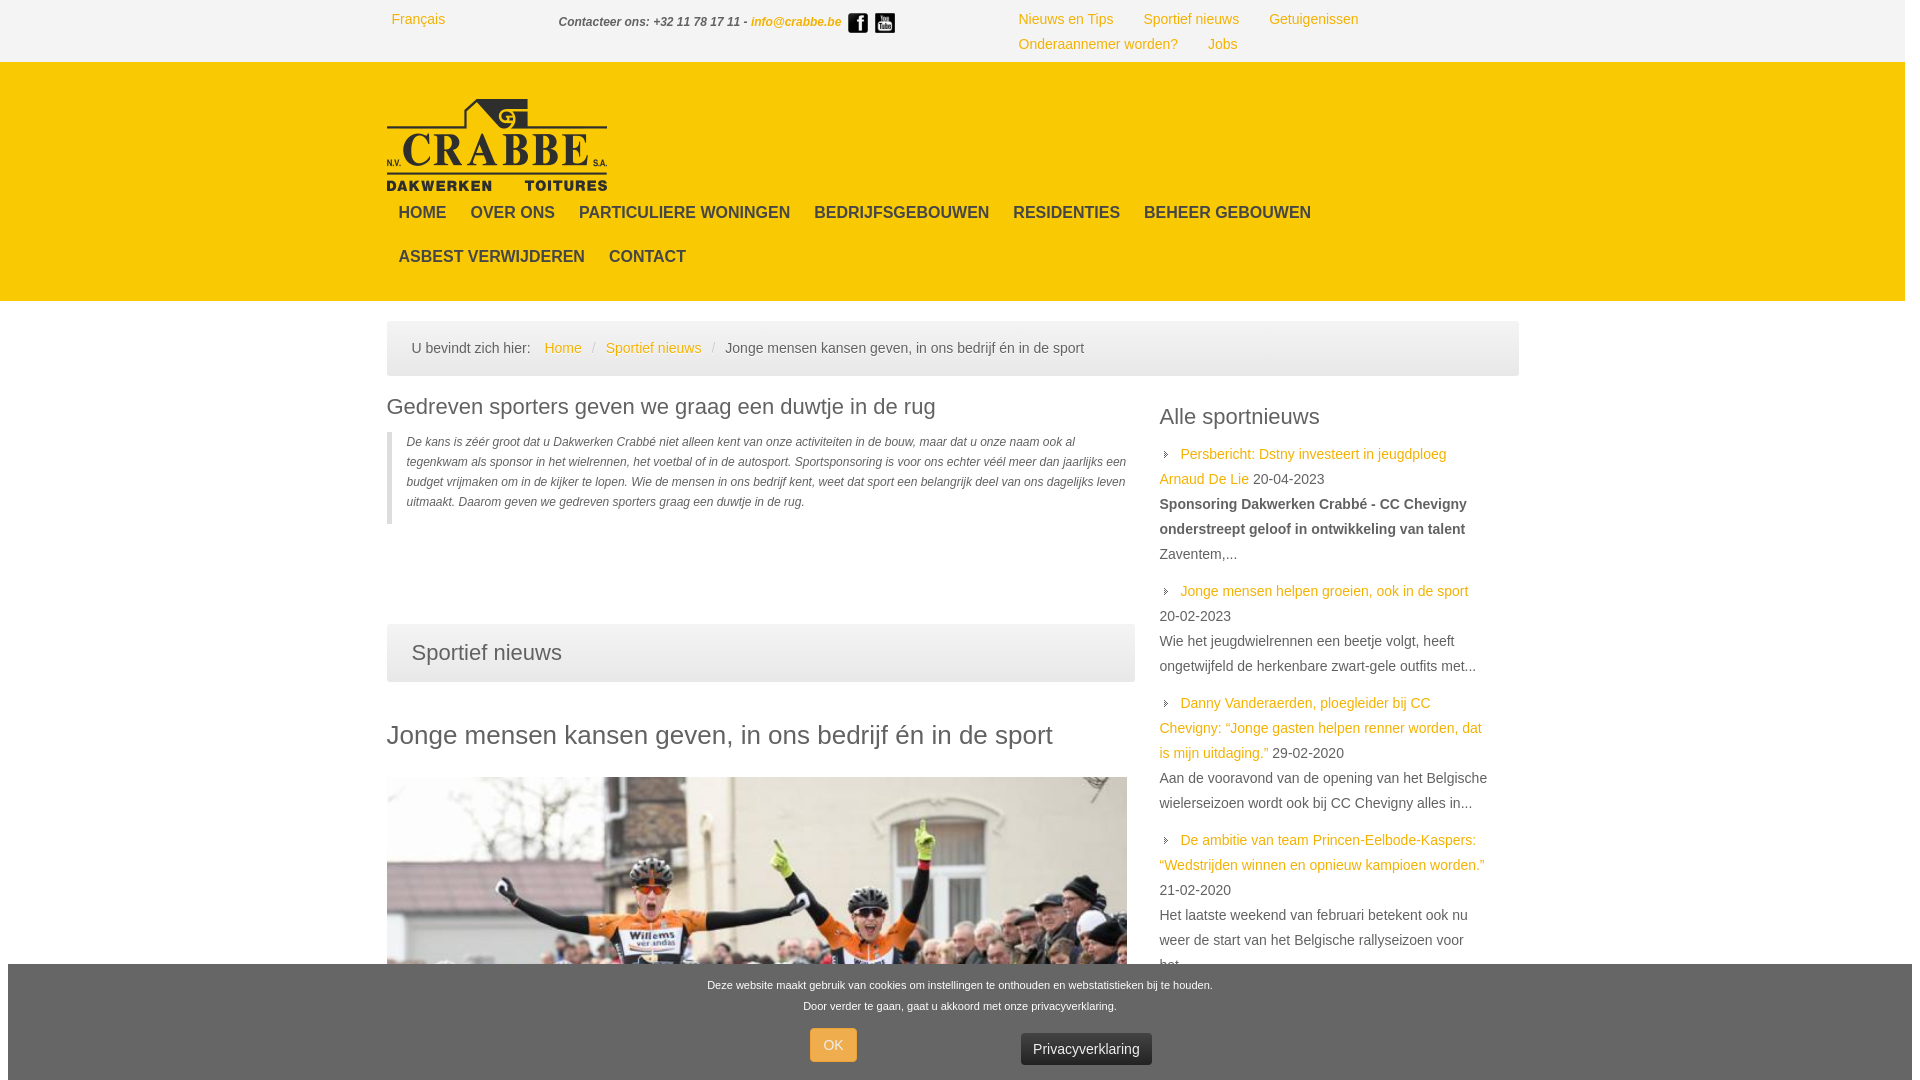 The width and height of the screenshot is (1920, 1080). What do you see at coordinates (562, 348) in the screenshot?
I see `Home` at bounding box center [562, 348].